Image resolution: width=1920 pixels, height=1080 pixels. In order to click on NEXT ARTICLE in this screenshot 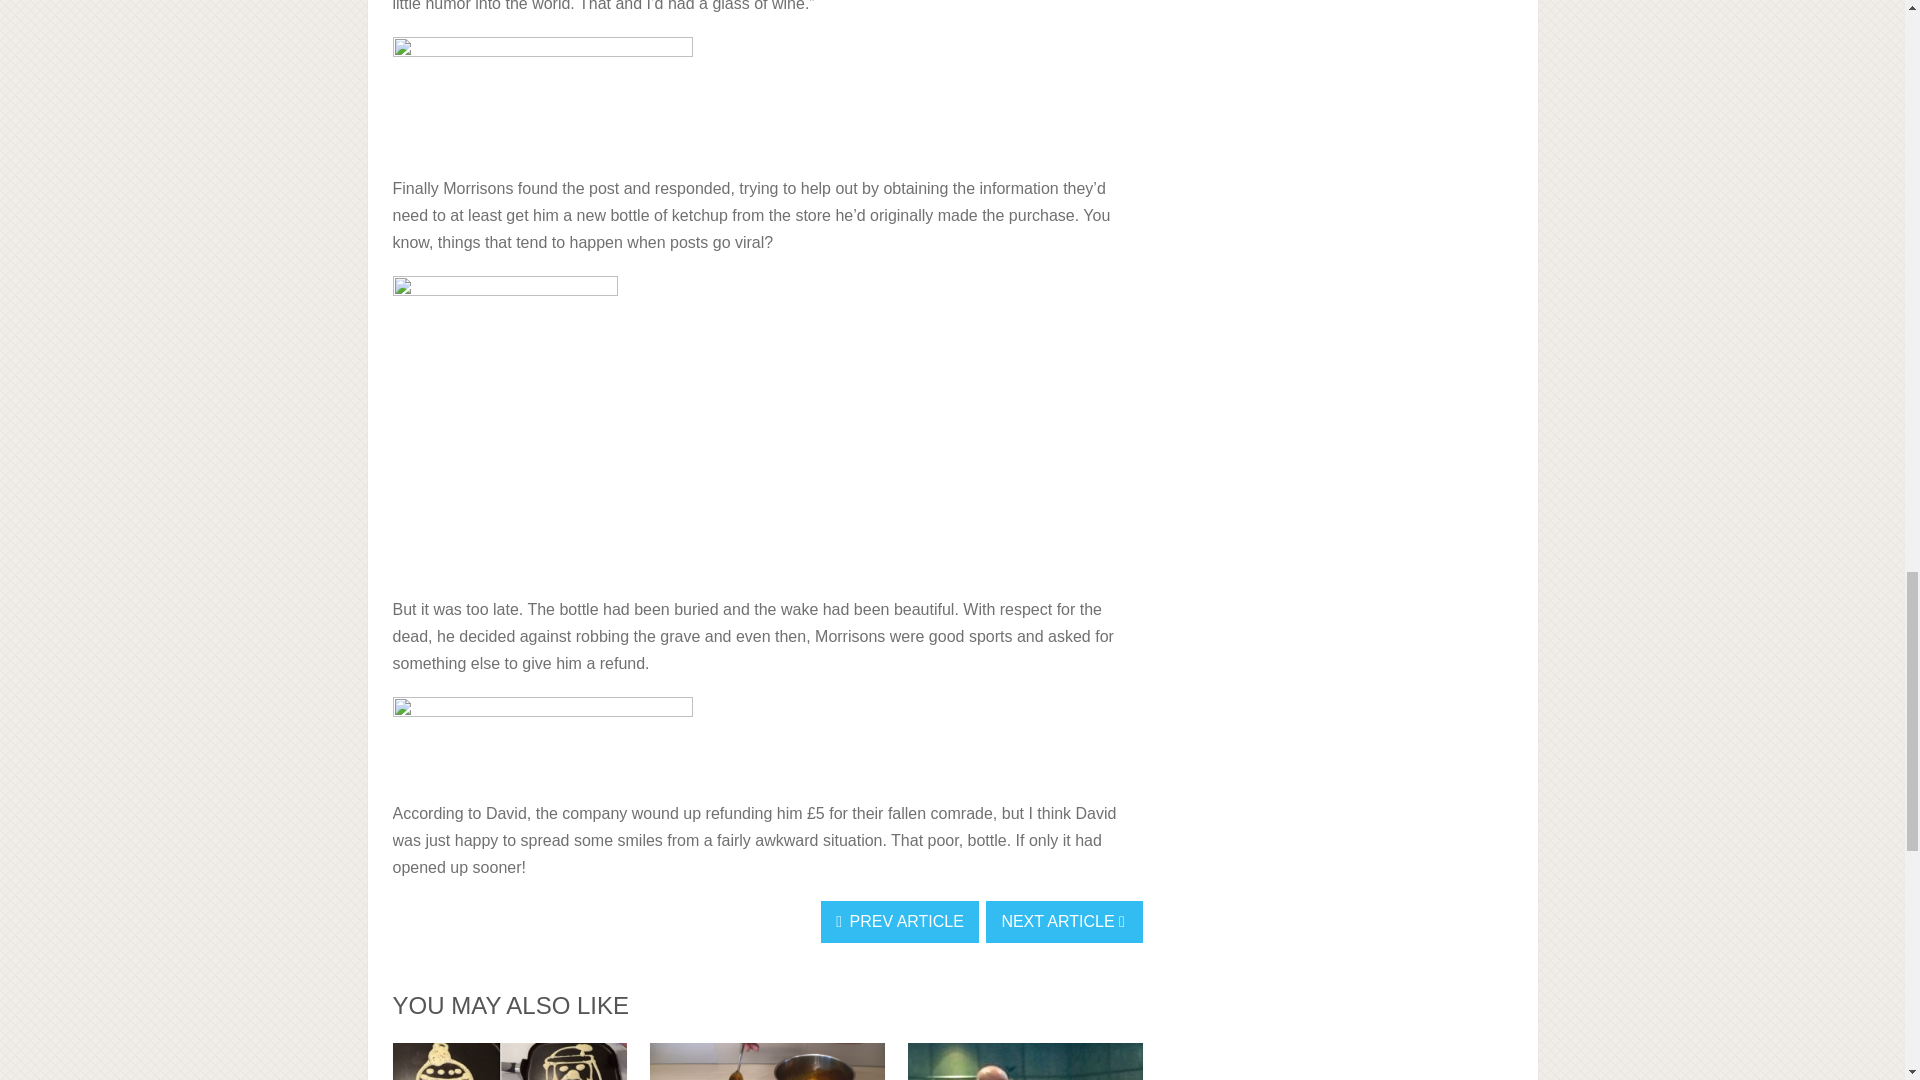, I will do `click(1064, 921)`.